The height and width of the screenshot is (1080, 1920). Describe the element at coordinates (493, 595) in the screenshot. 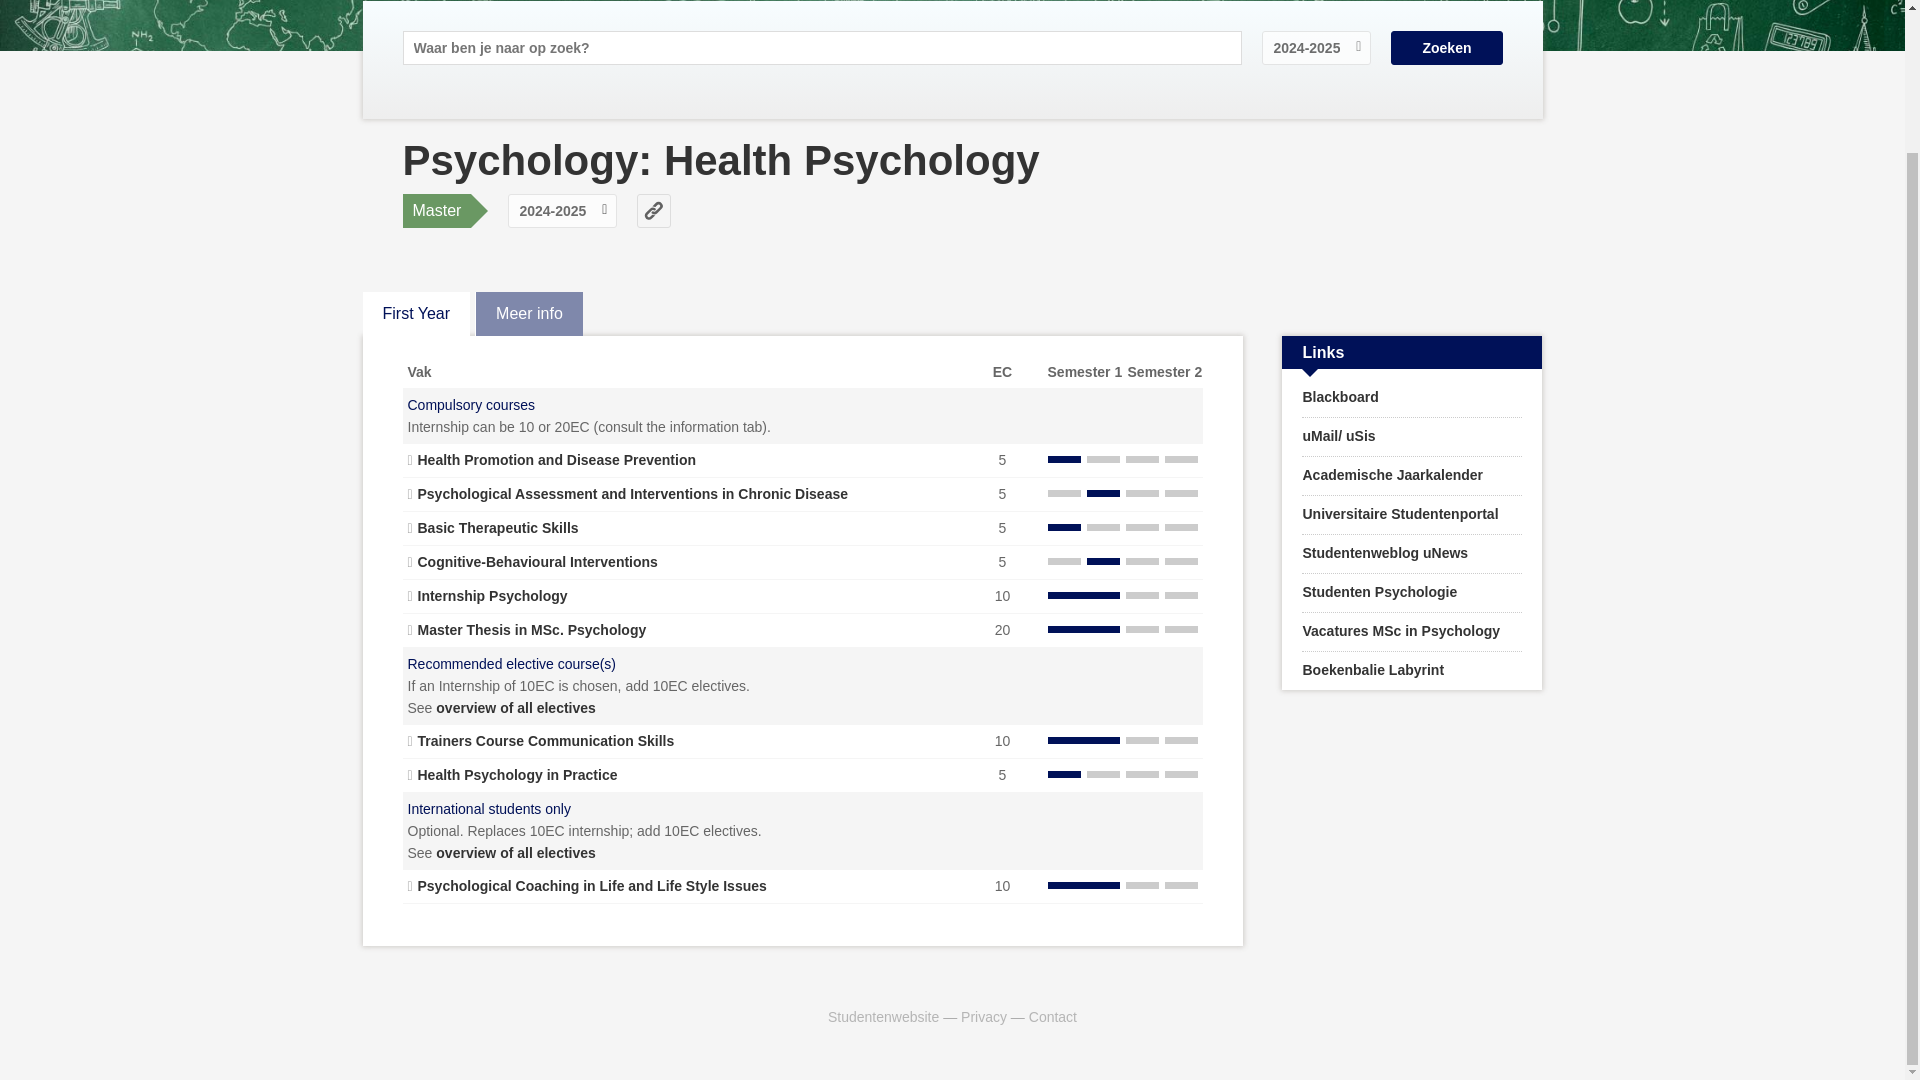

I see `Internship Psychology` at that location.